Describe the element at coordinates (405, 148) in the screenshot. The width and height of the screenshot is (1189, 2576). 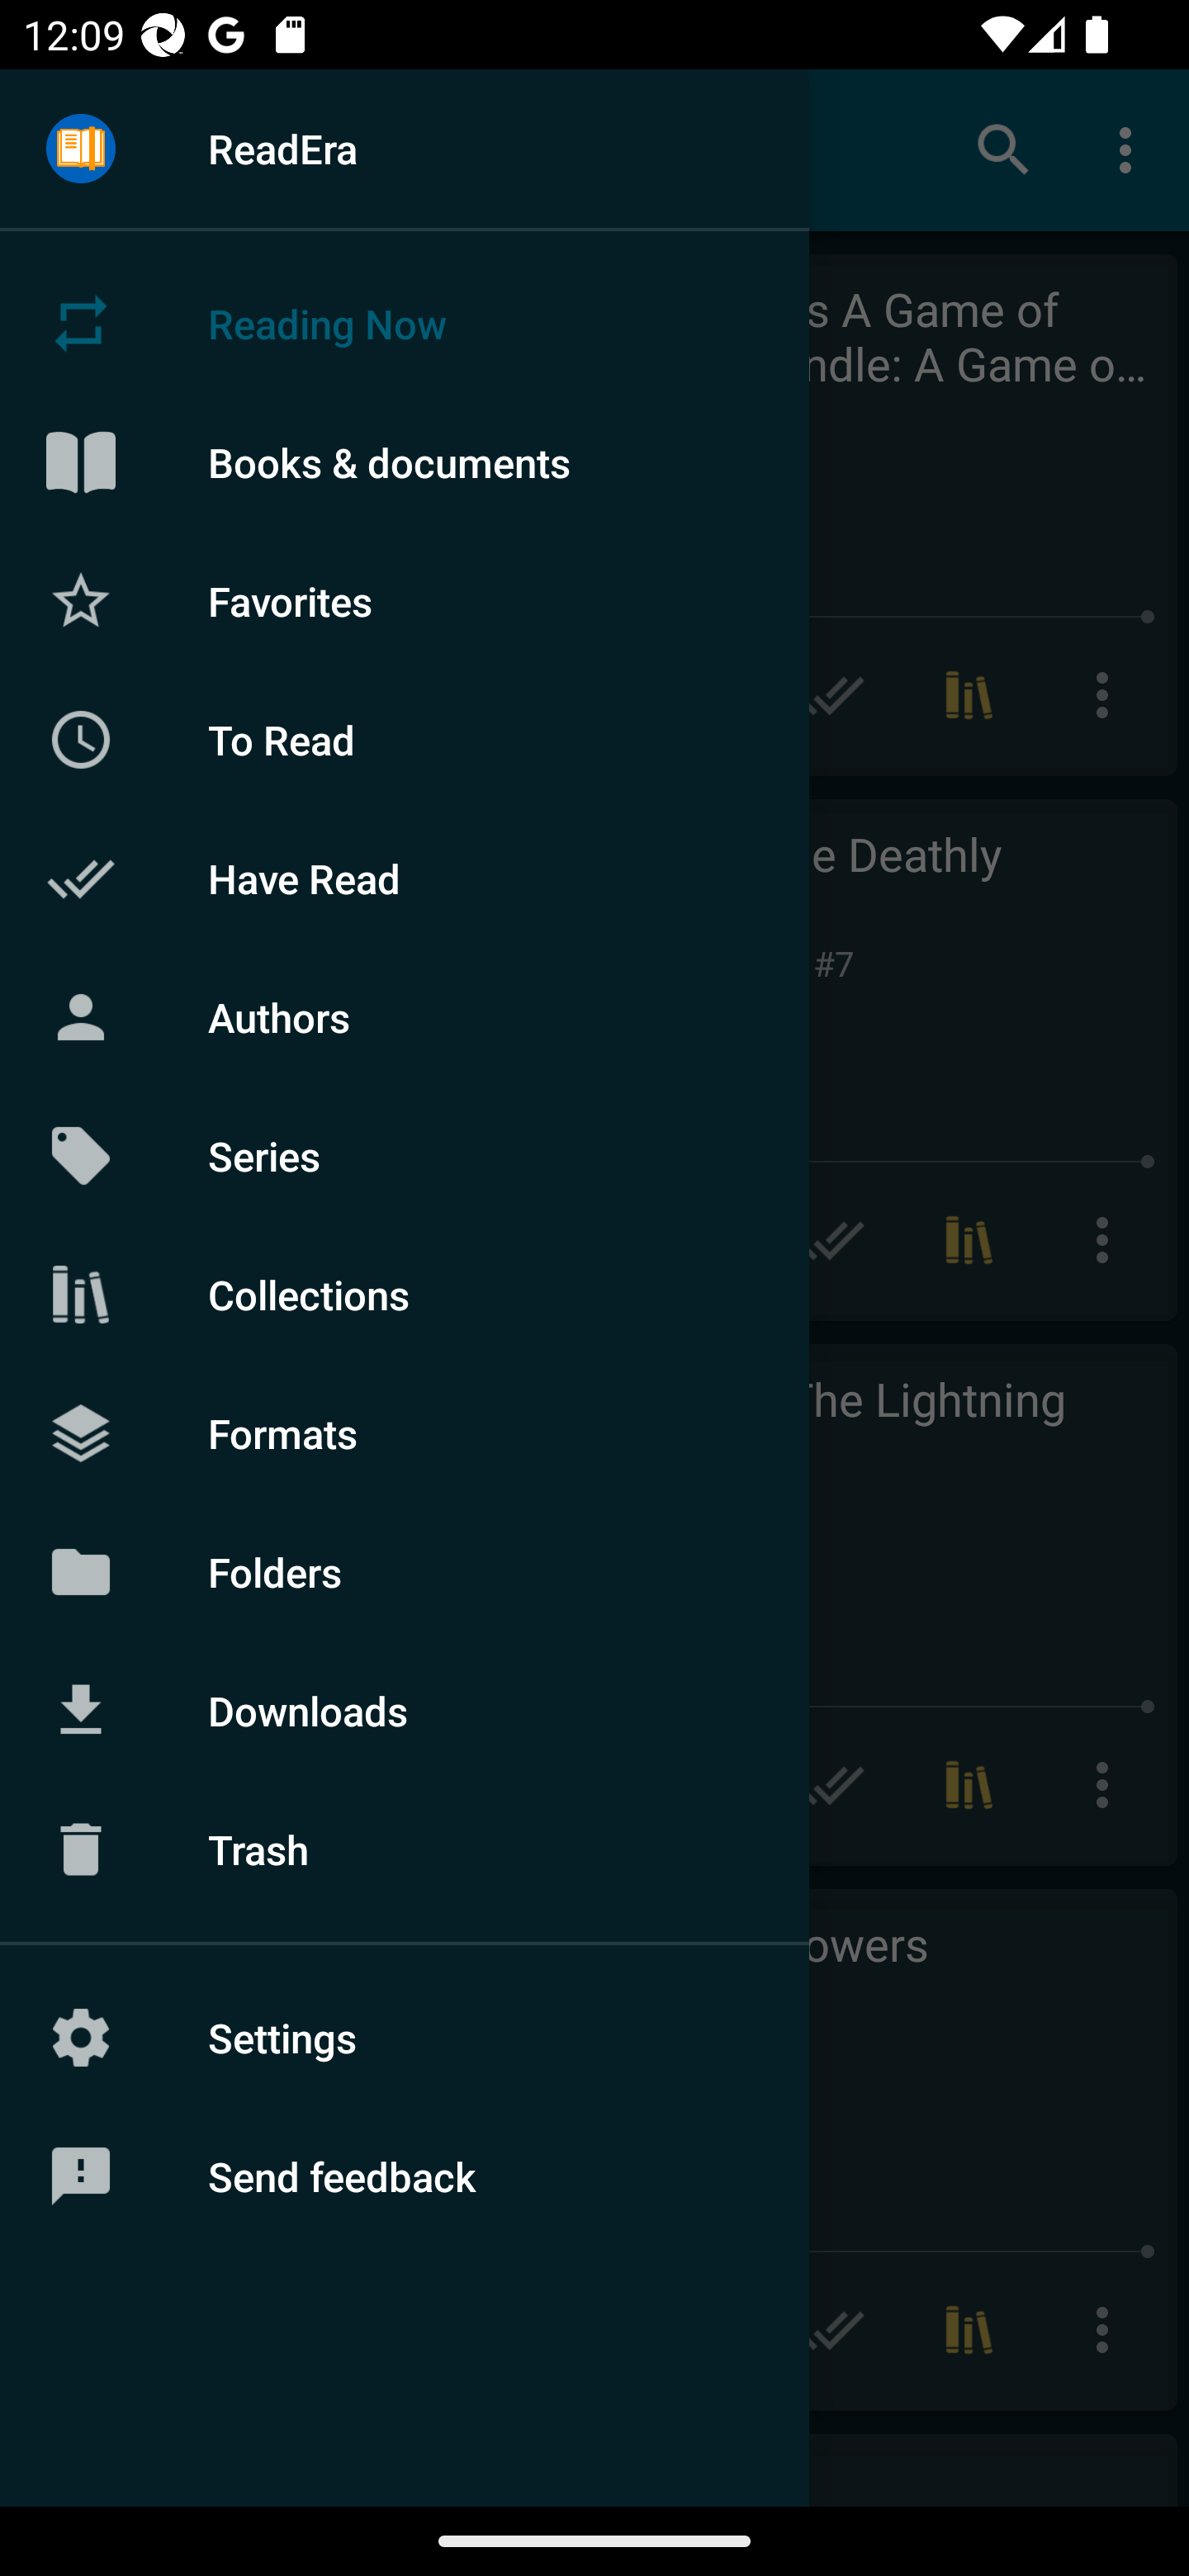
I see `ReadEra` at that location.